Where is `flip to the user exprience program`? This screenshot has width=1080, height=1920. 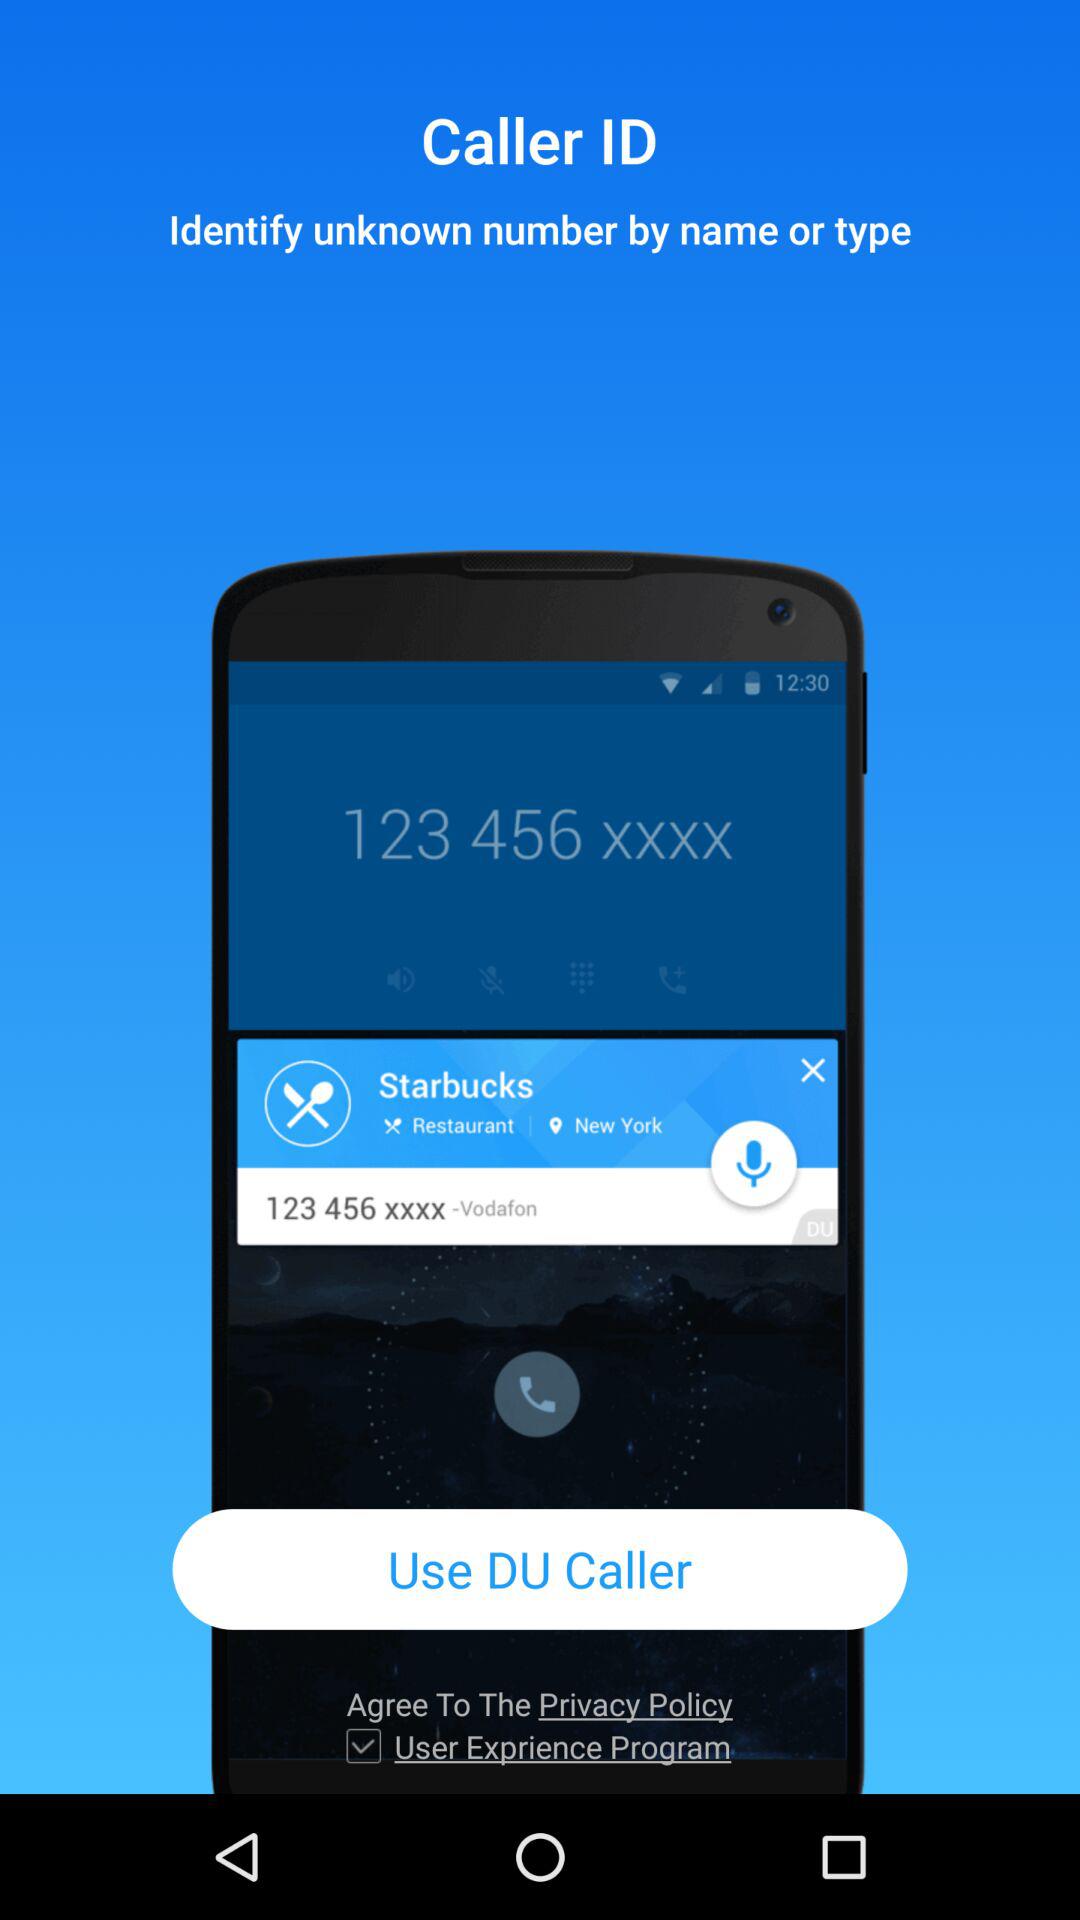
flip to the user exprience program is located at coordinates (562, 1746).